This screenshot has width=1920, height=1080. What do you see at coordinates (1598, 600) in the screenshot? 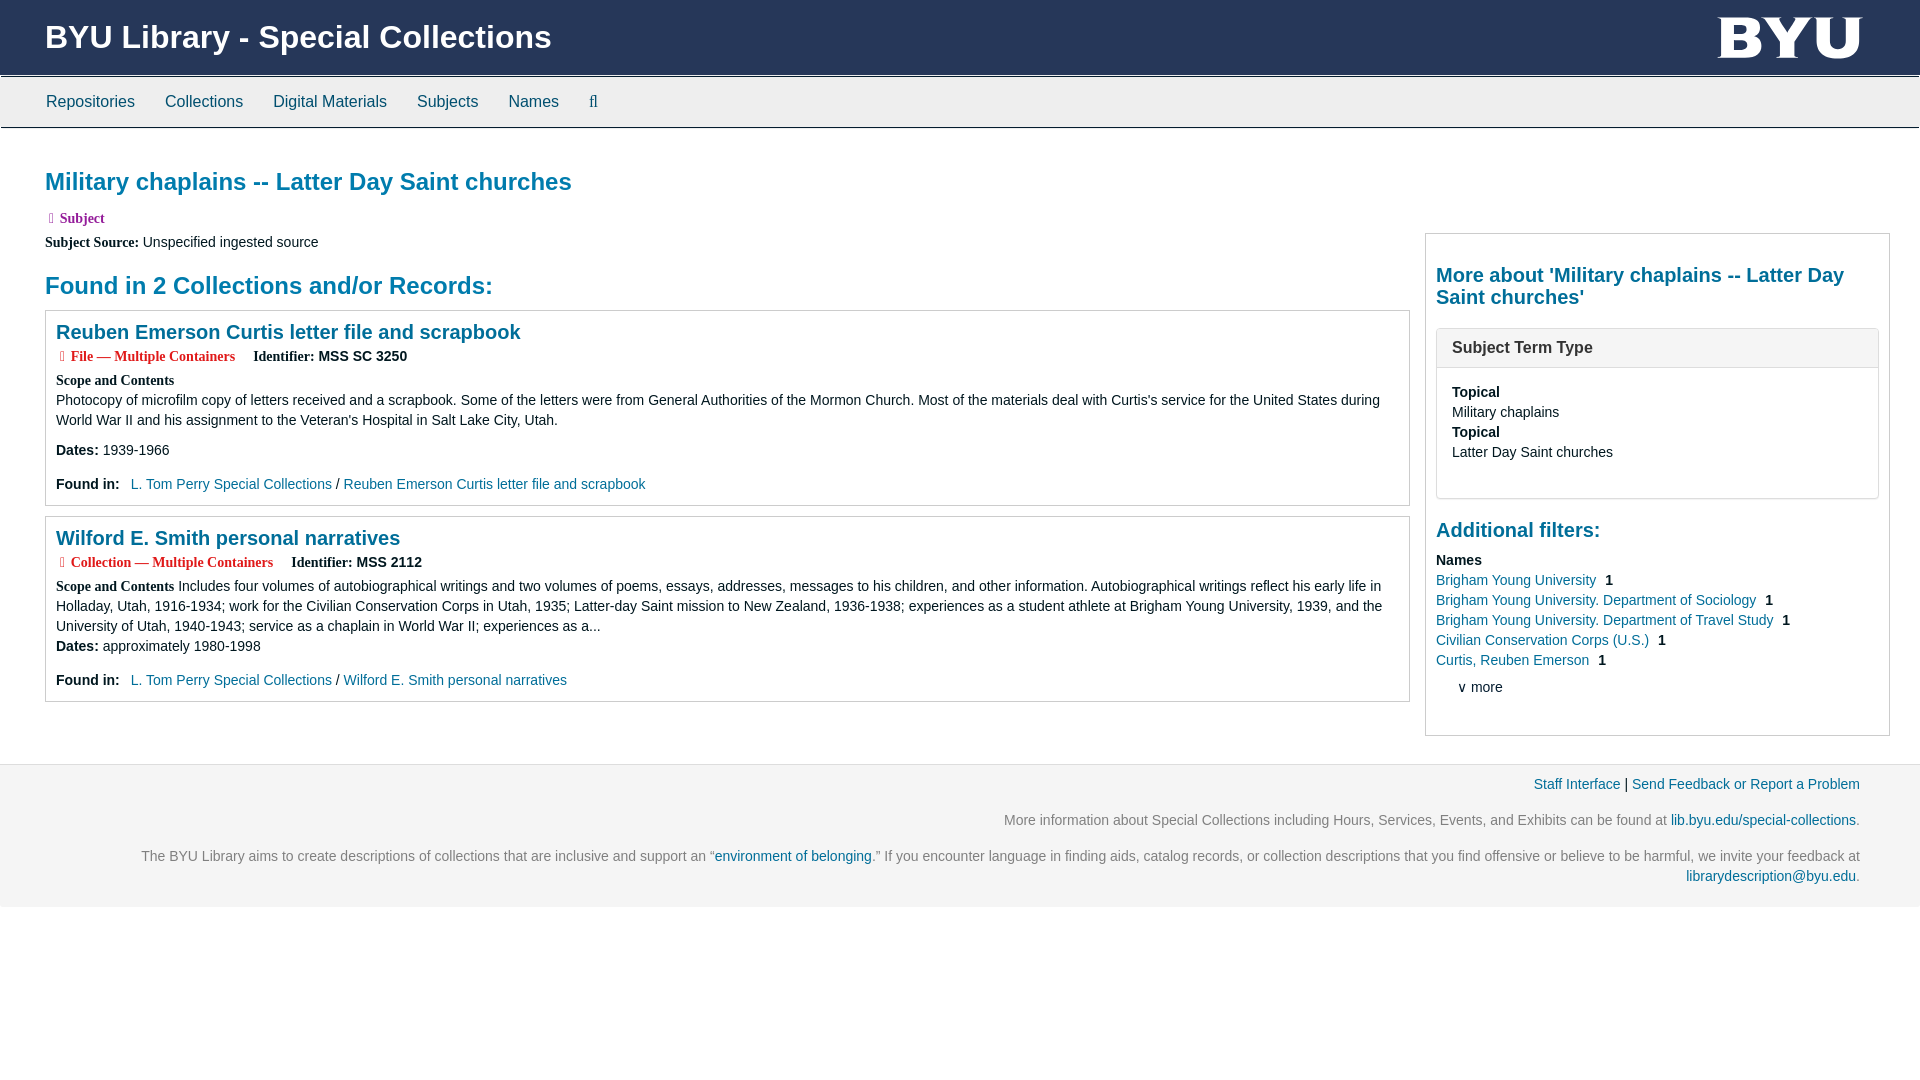
I see `Brigham Young University. Department of Sociology` at bounding box center [1598, 600].